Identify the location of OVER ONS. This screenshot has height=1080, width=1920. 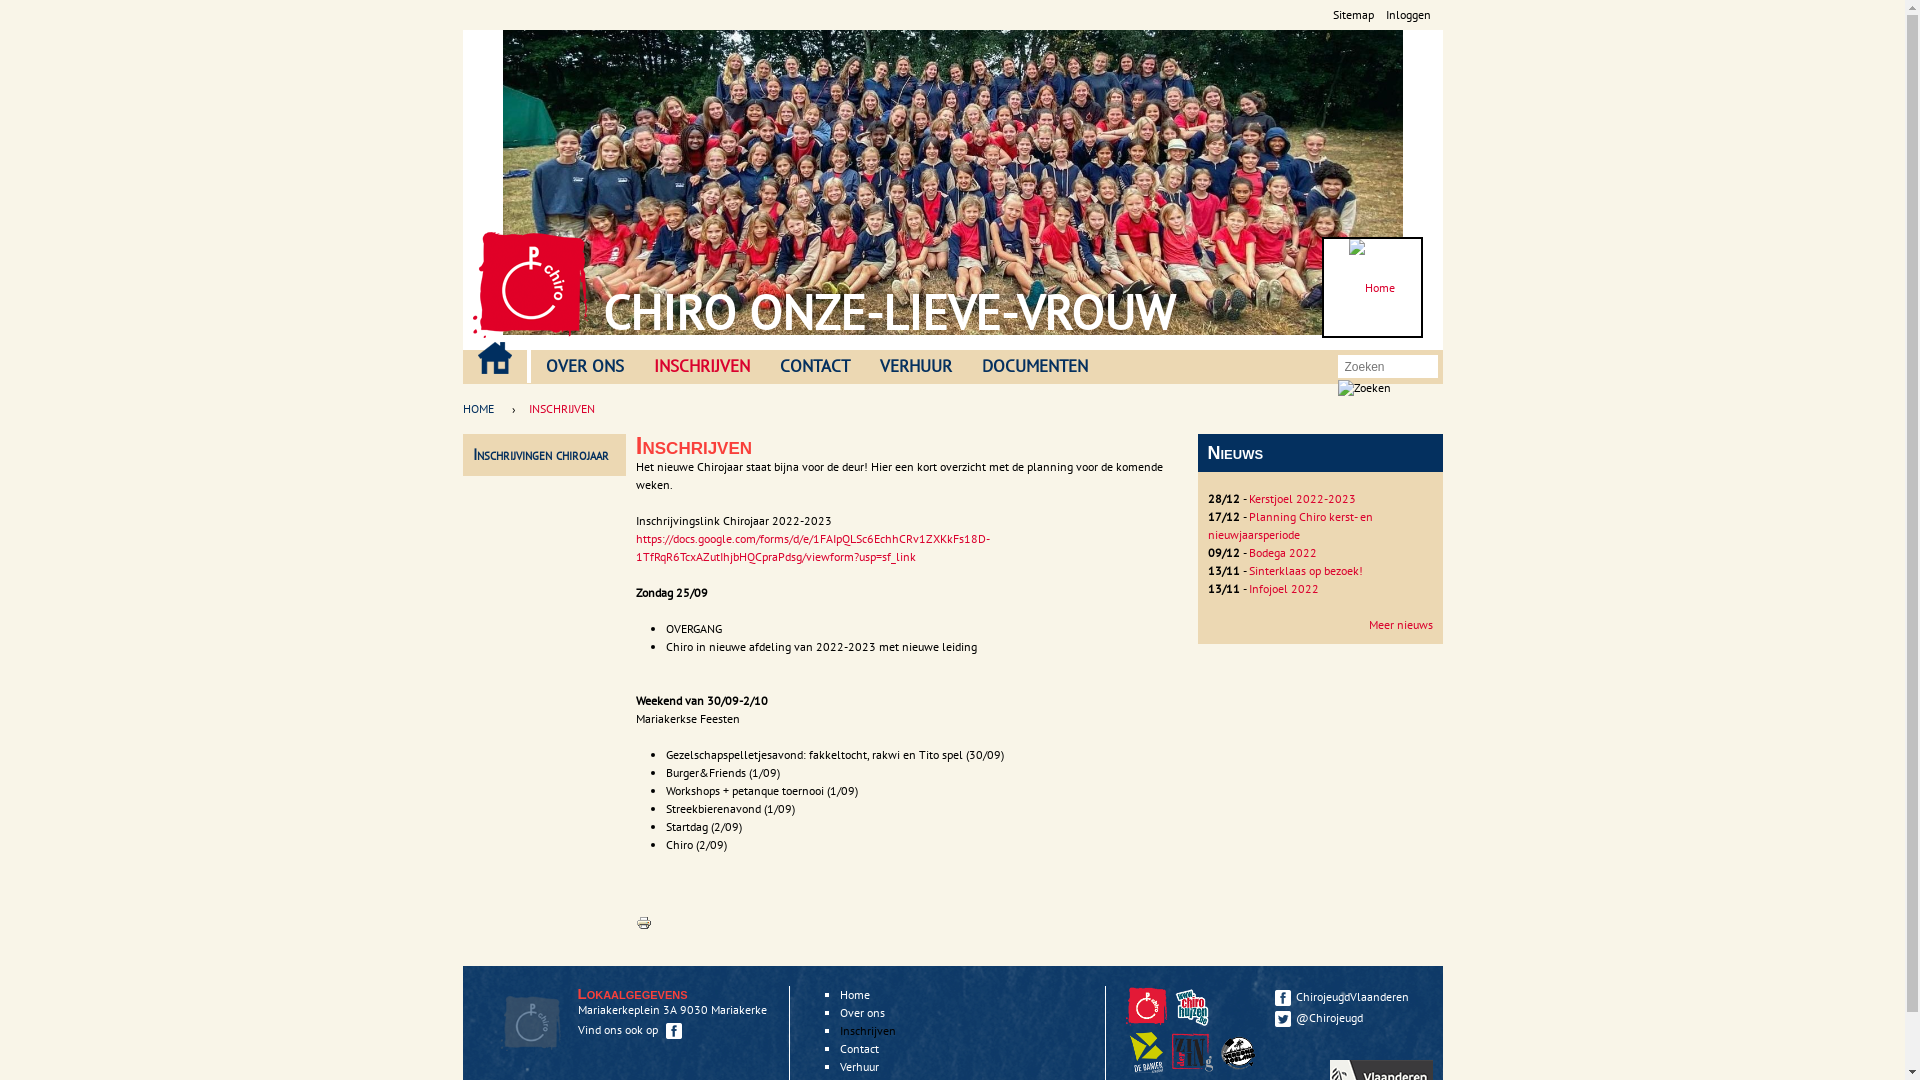
(584, 367).